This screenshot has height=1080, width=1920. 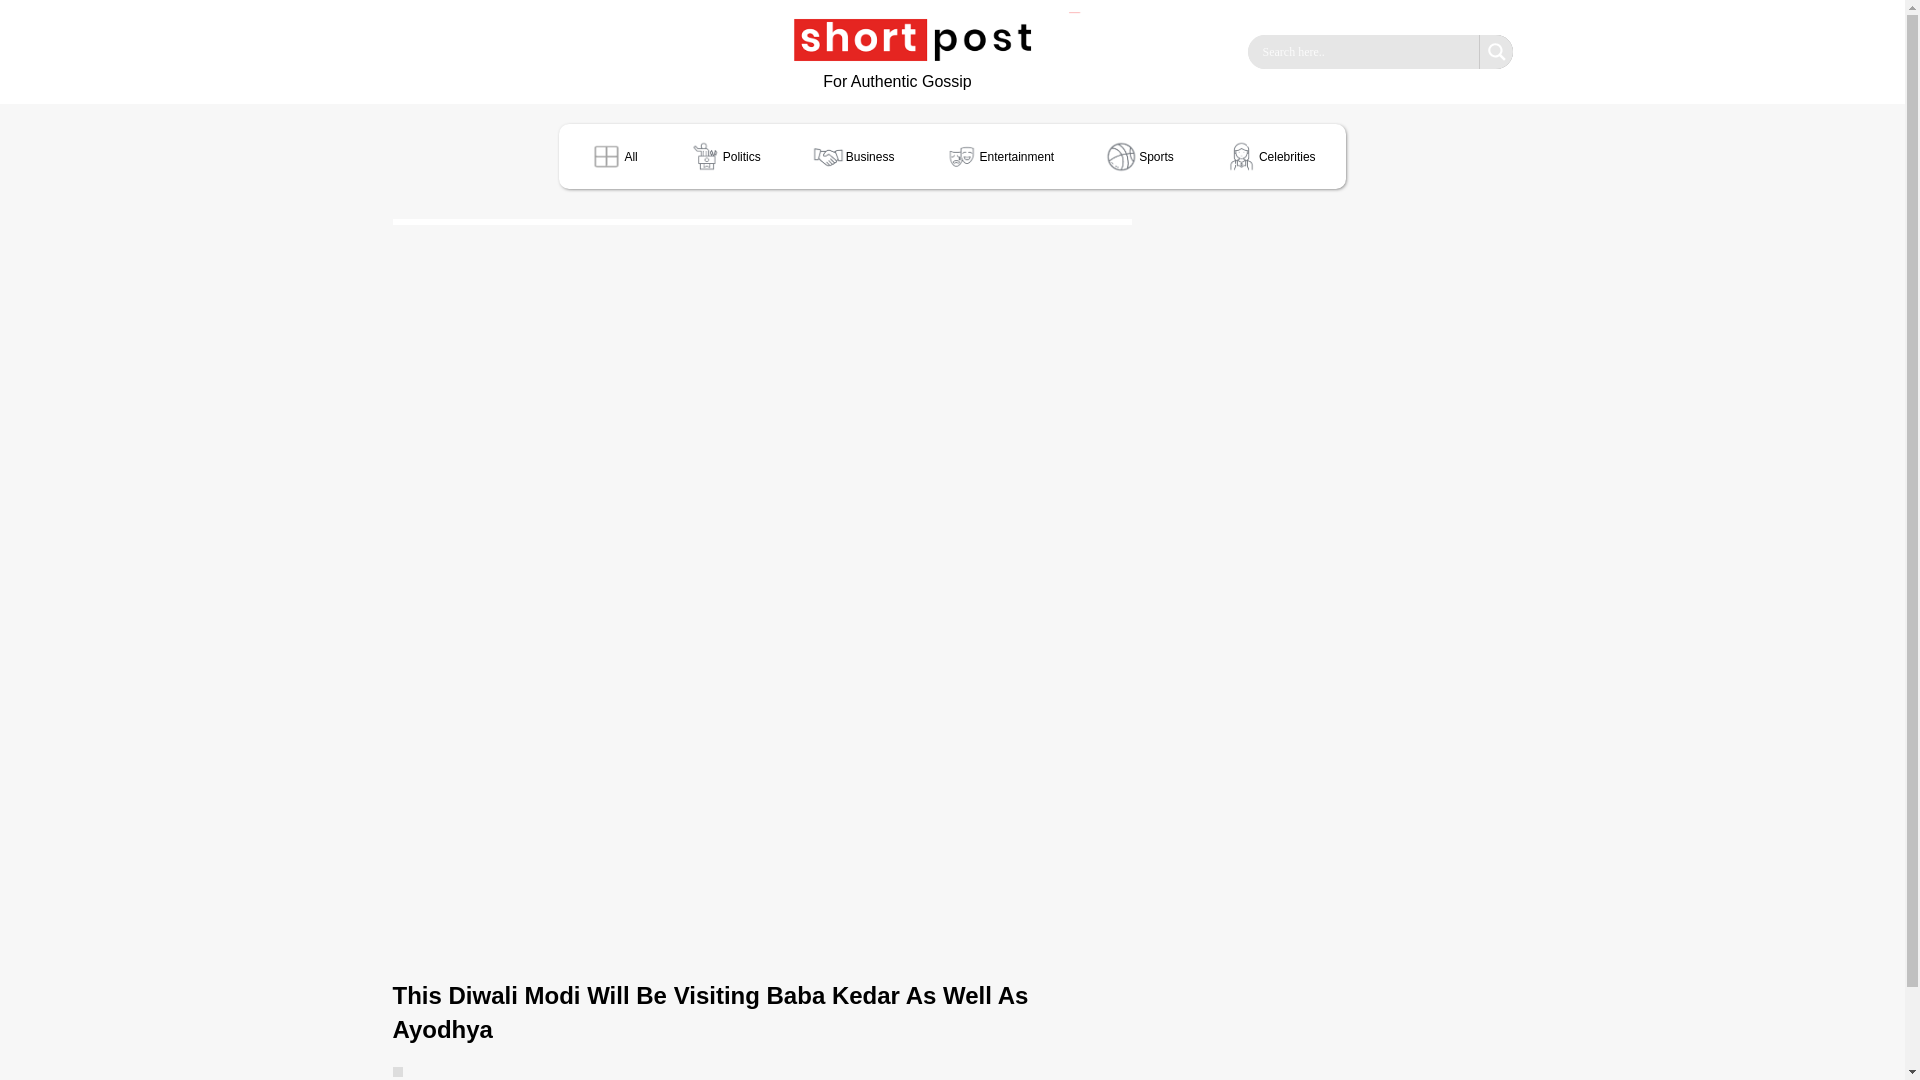 I want to click on Politics, so click(x=724, y=156).